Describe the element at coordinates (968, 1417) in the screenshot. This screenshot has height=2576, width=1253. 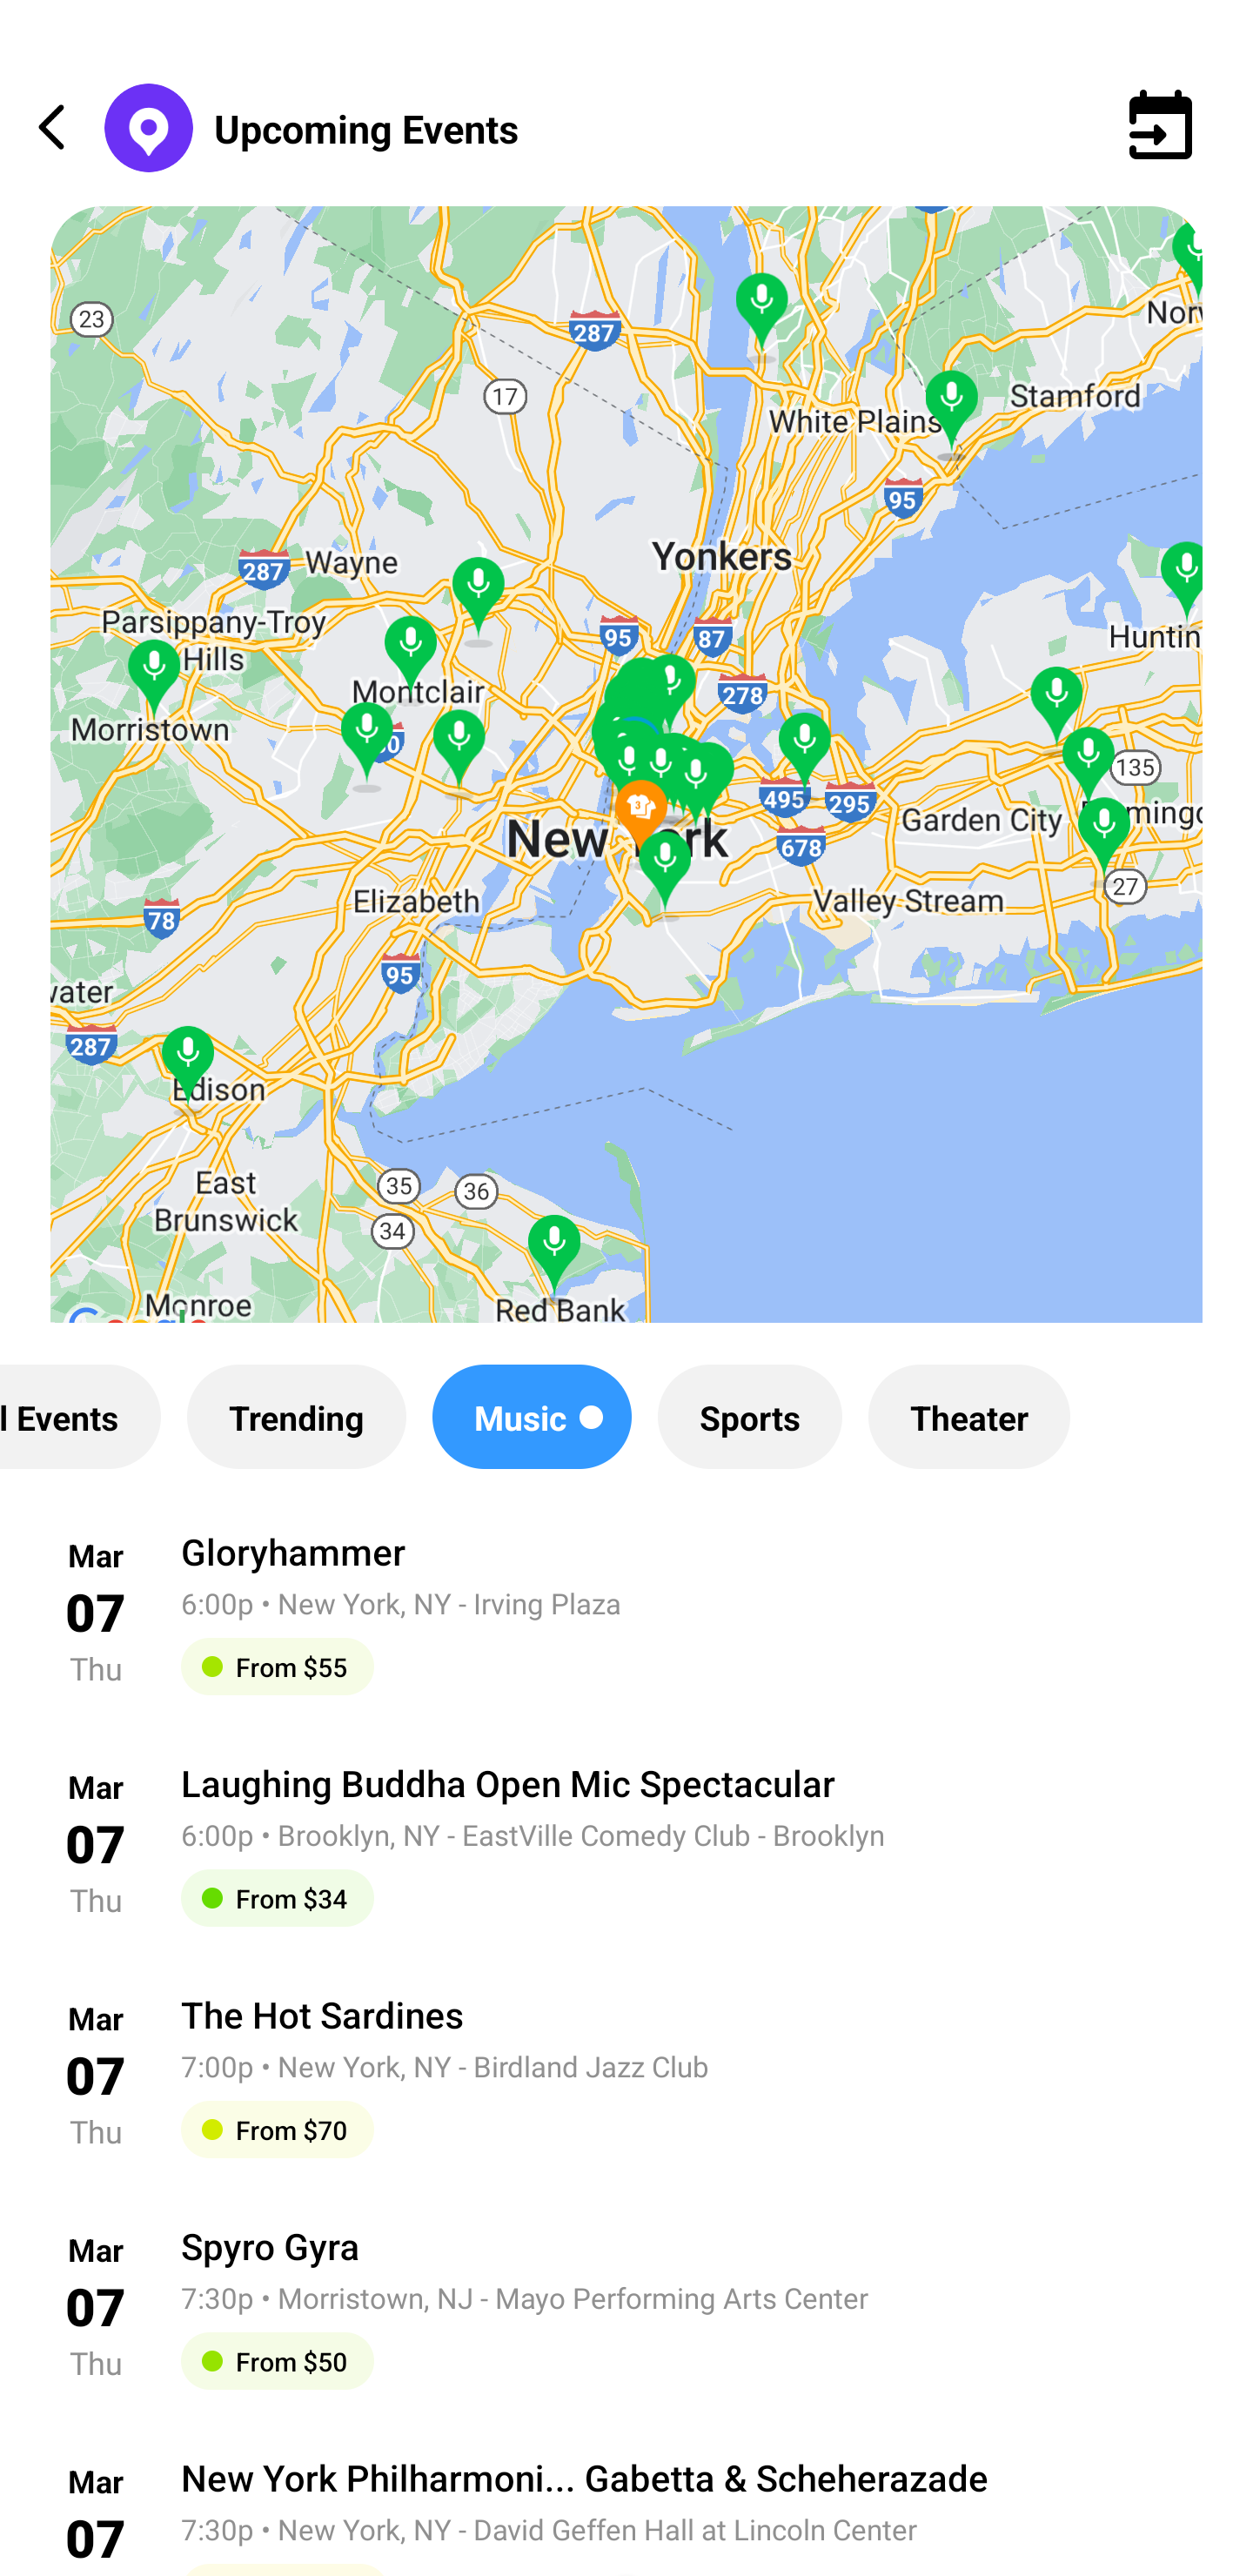
I see `Theater` at that location.